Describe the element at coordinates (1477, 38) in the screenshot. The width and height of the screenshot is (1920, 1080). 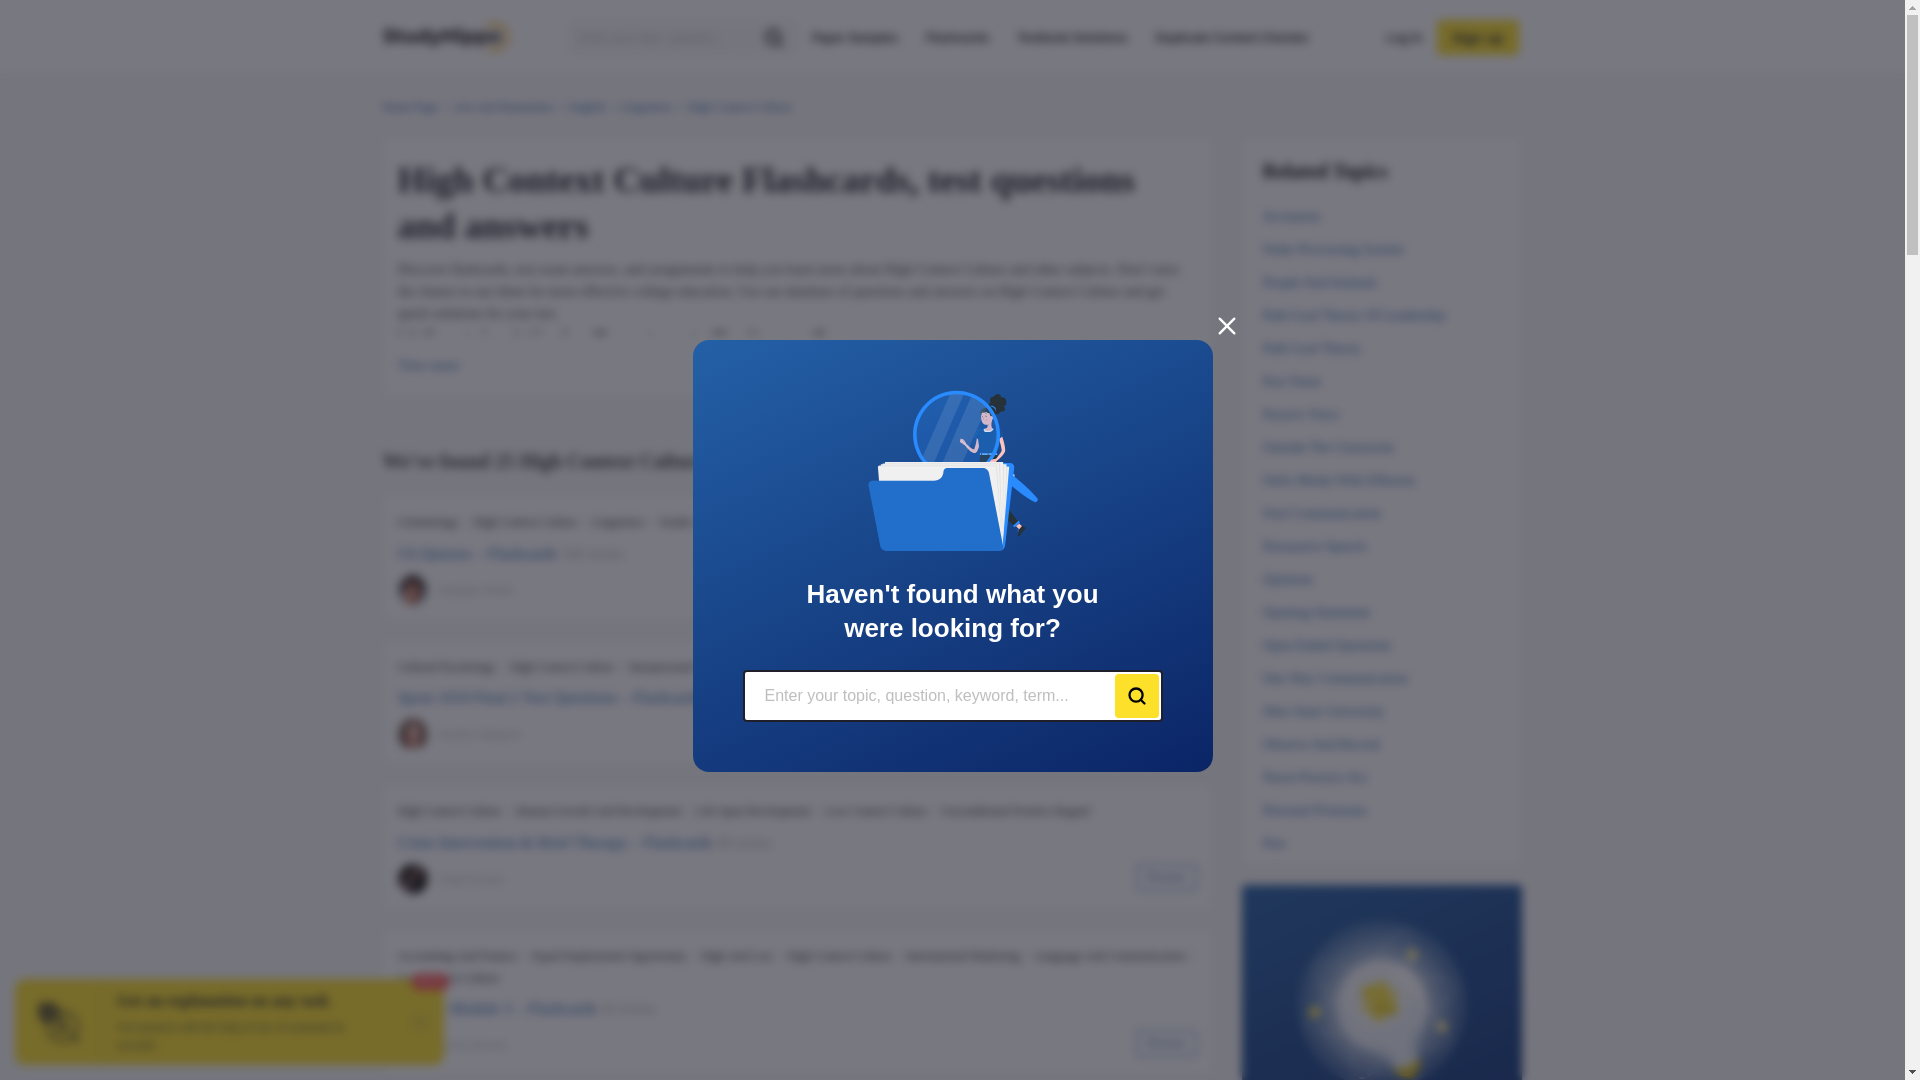
I see `Sign up` at that location.